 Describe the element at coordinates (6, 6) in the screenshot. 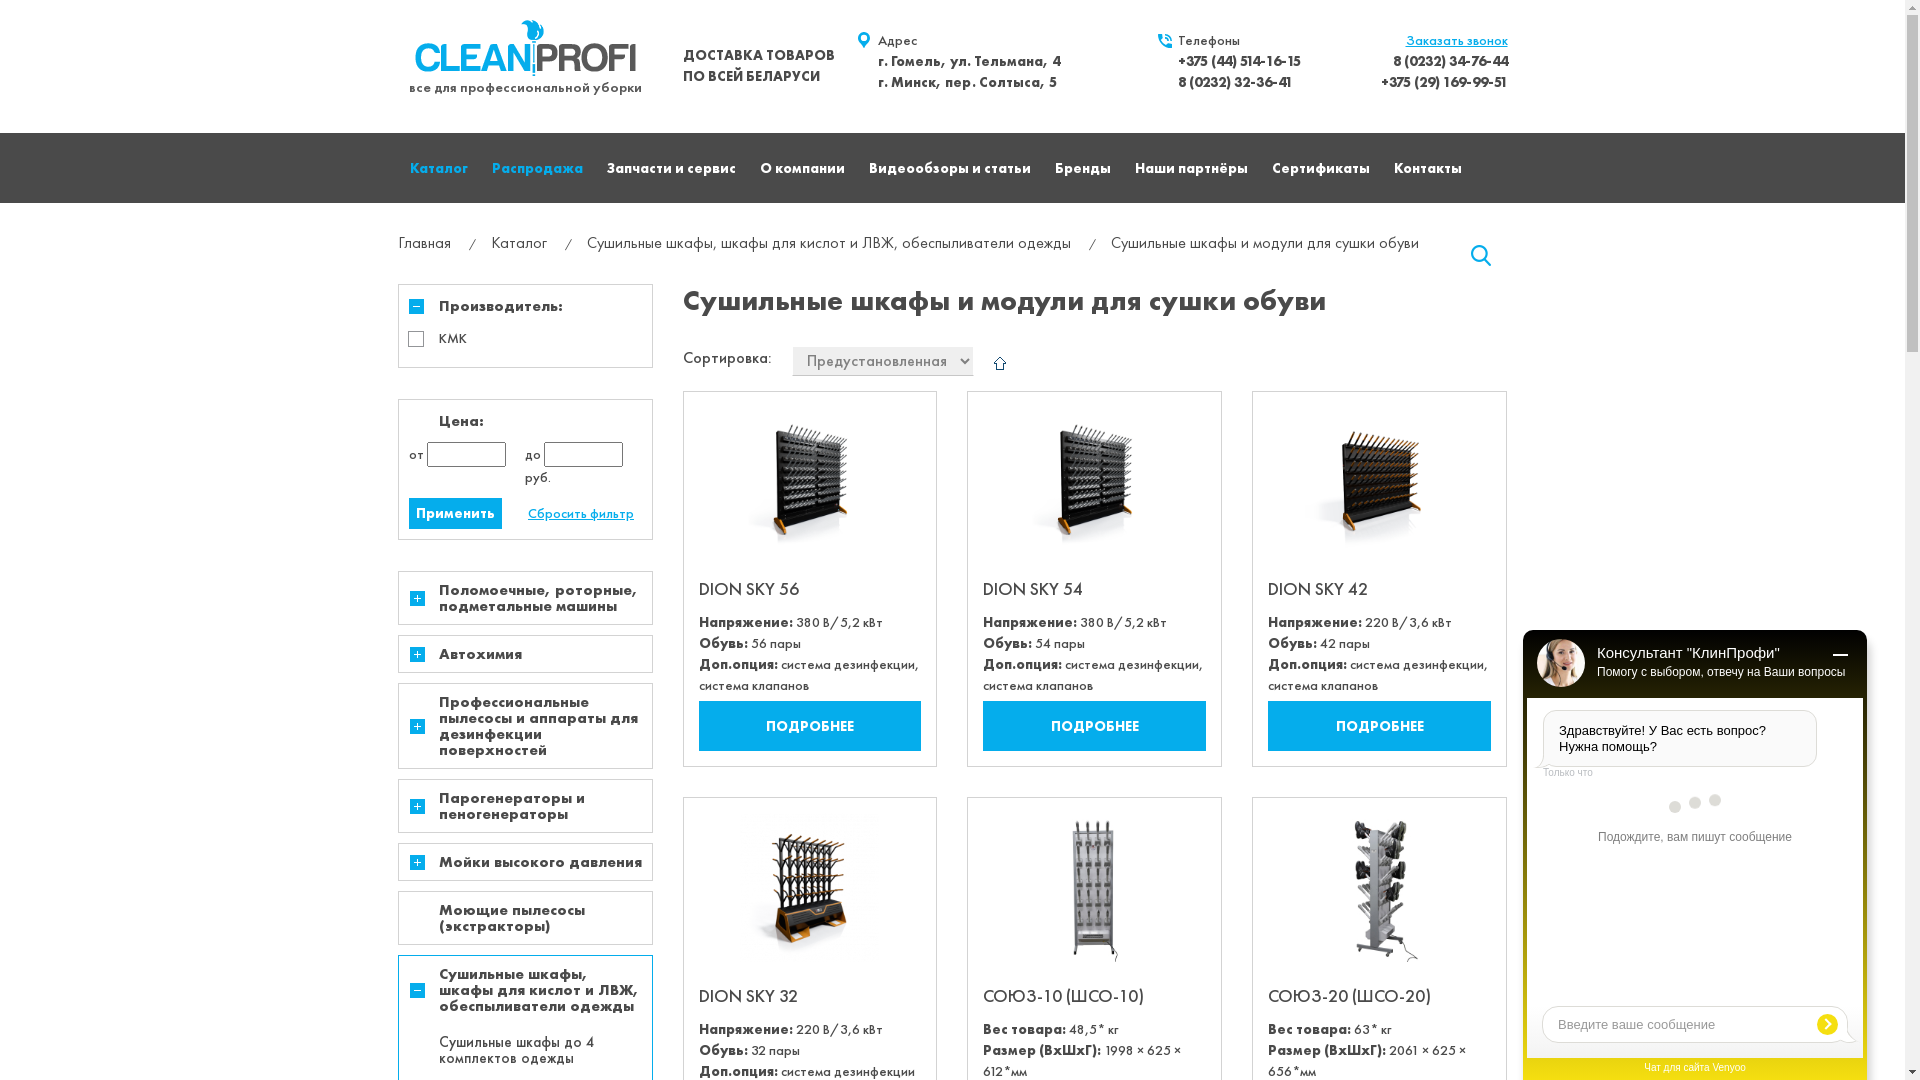

I see `18` at that location.